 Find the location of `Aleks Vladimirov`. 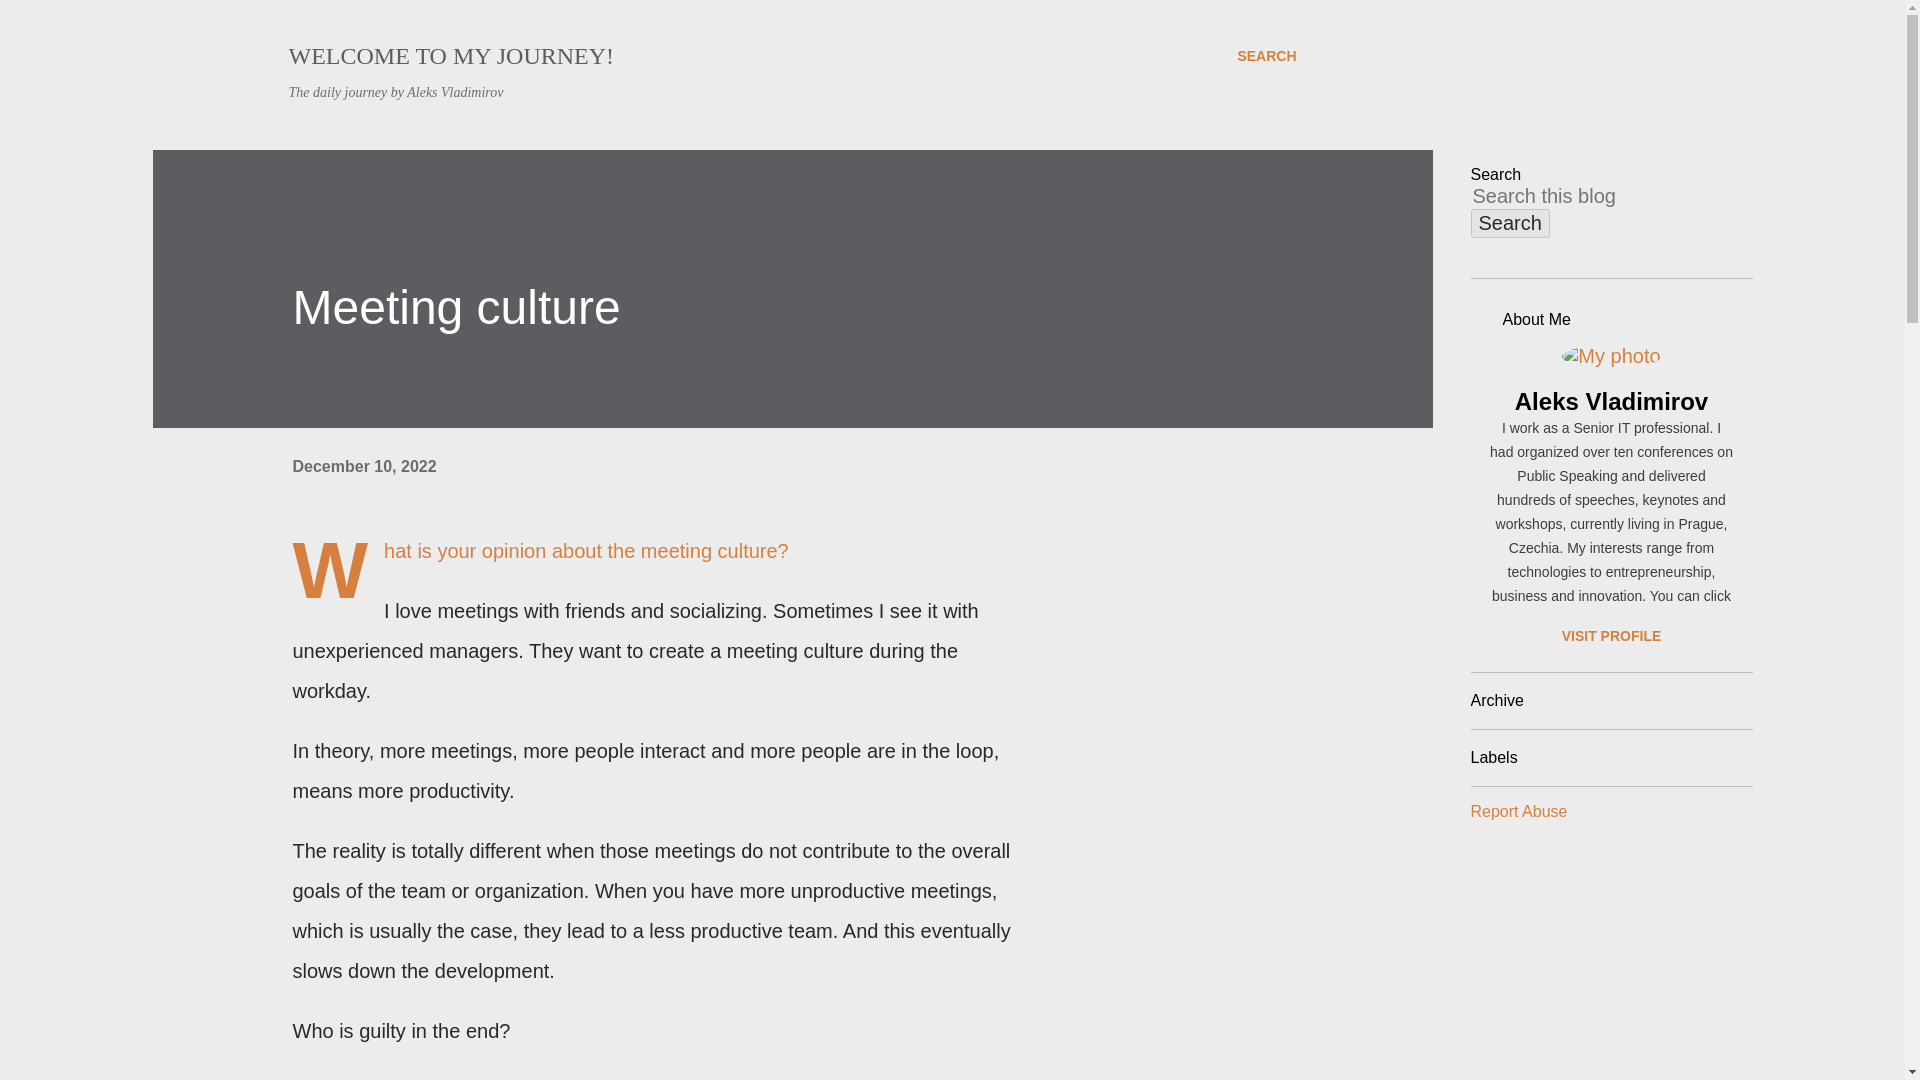

Aleks Vladimirov is located at coordinates (1610, 401).